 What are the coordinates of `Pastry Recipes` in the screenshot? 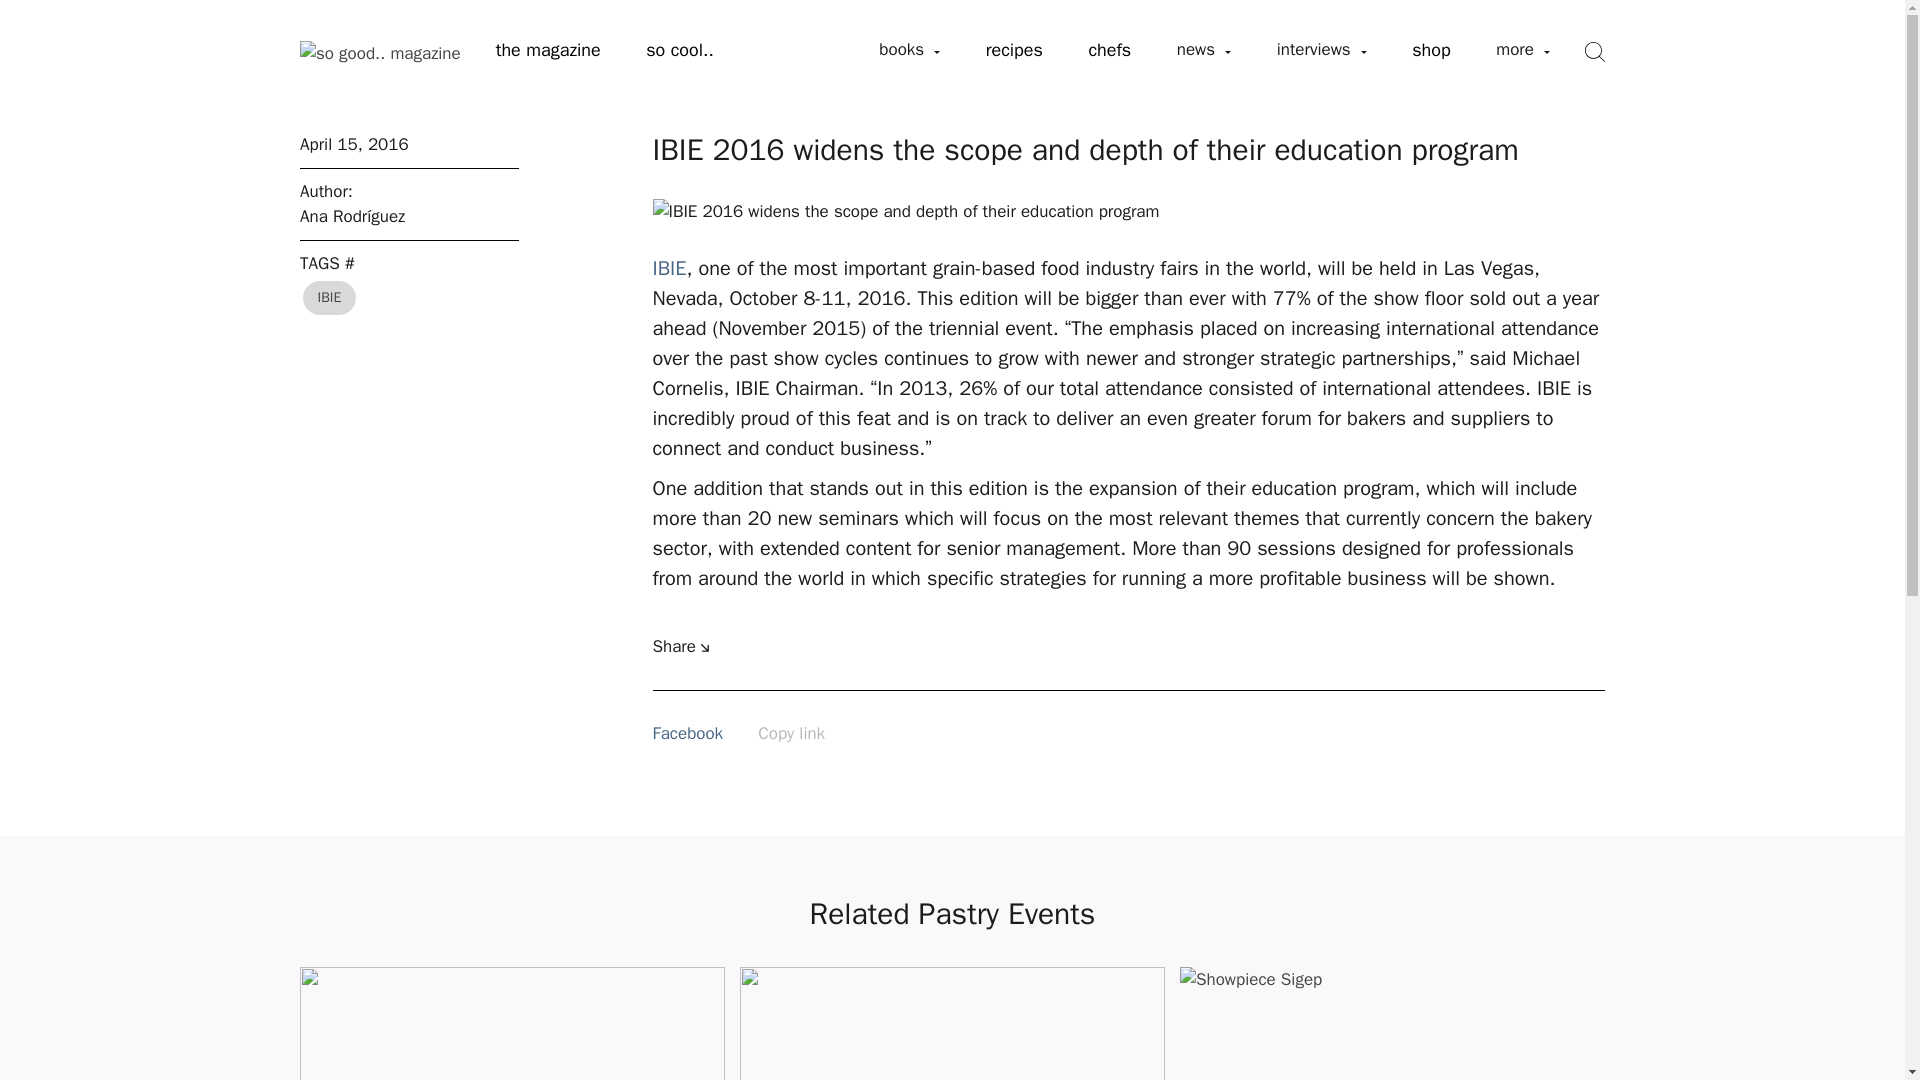 It's located at (1014, 51).